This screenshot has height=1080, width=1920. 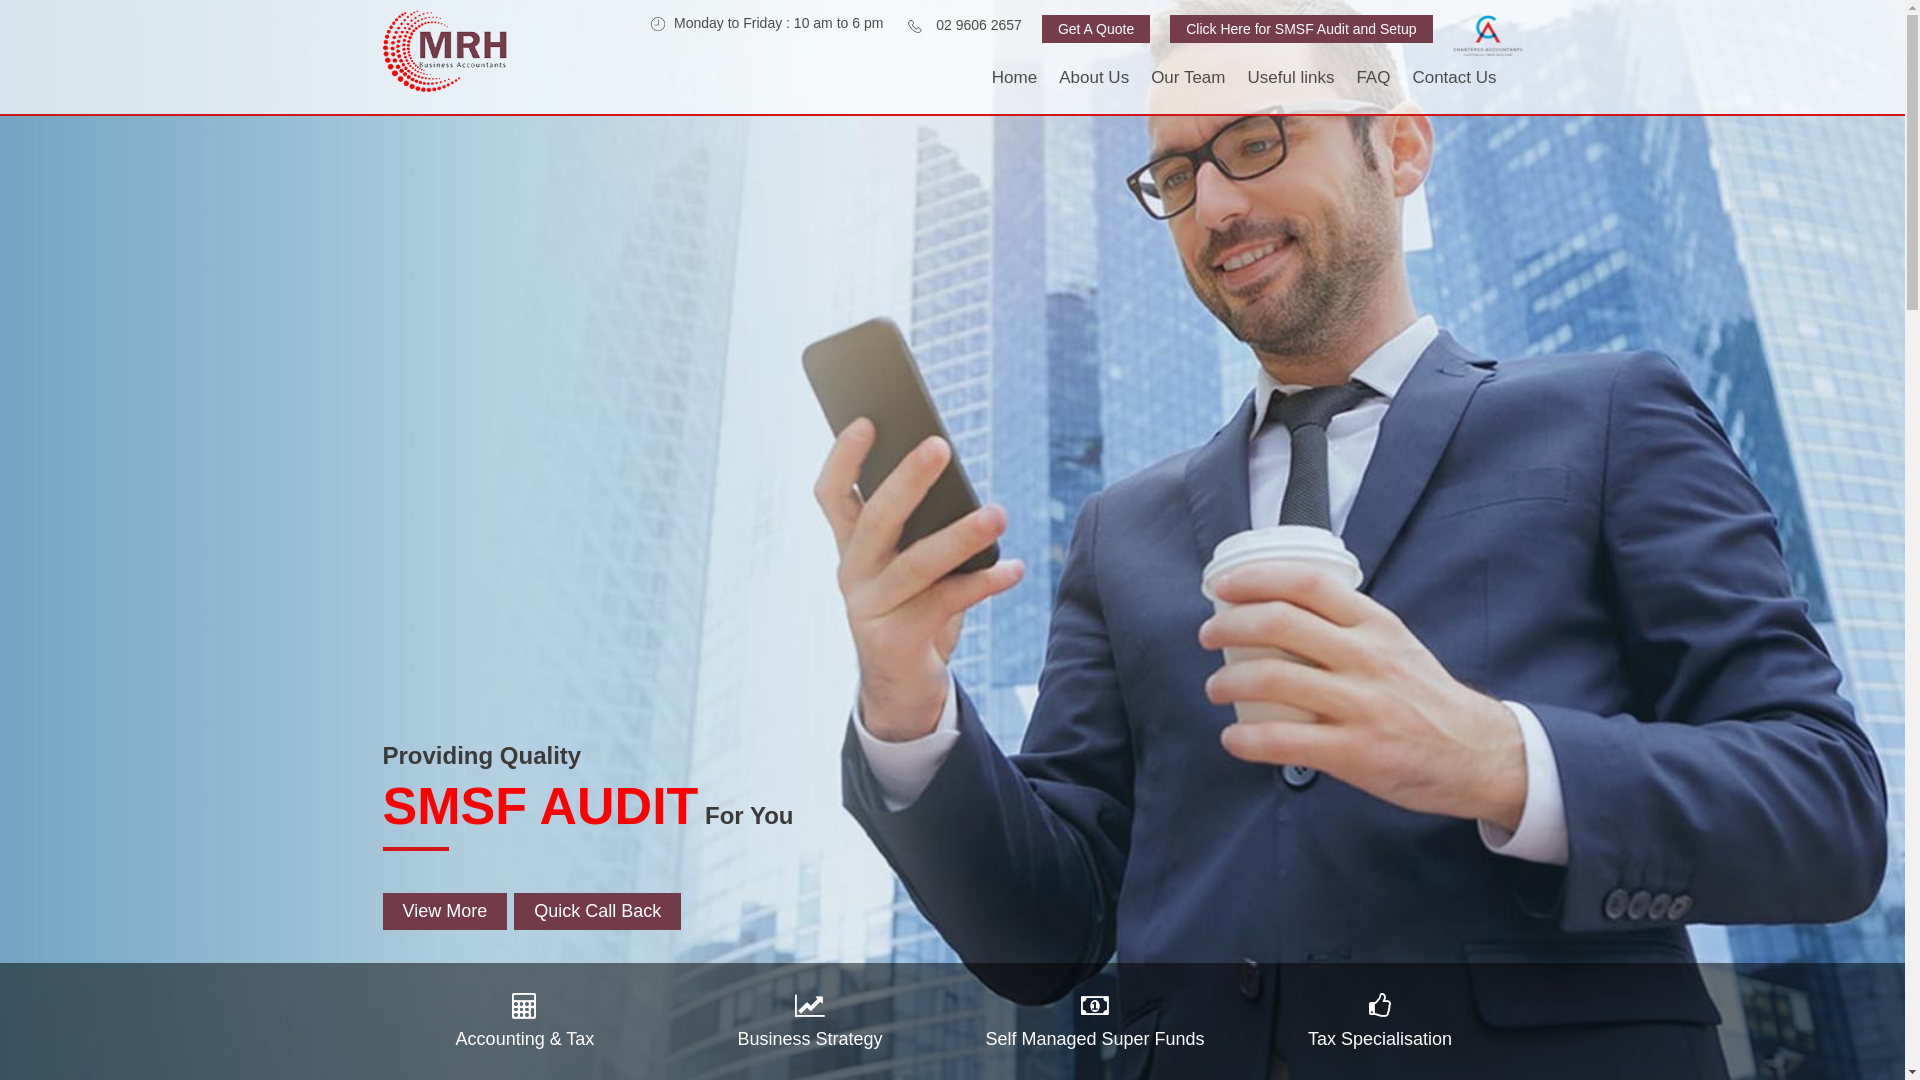 What do you see at coordinates (1373, 78) in the screenshot?
I see `FAQ` at bounding box center [1373, 78].